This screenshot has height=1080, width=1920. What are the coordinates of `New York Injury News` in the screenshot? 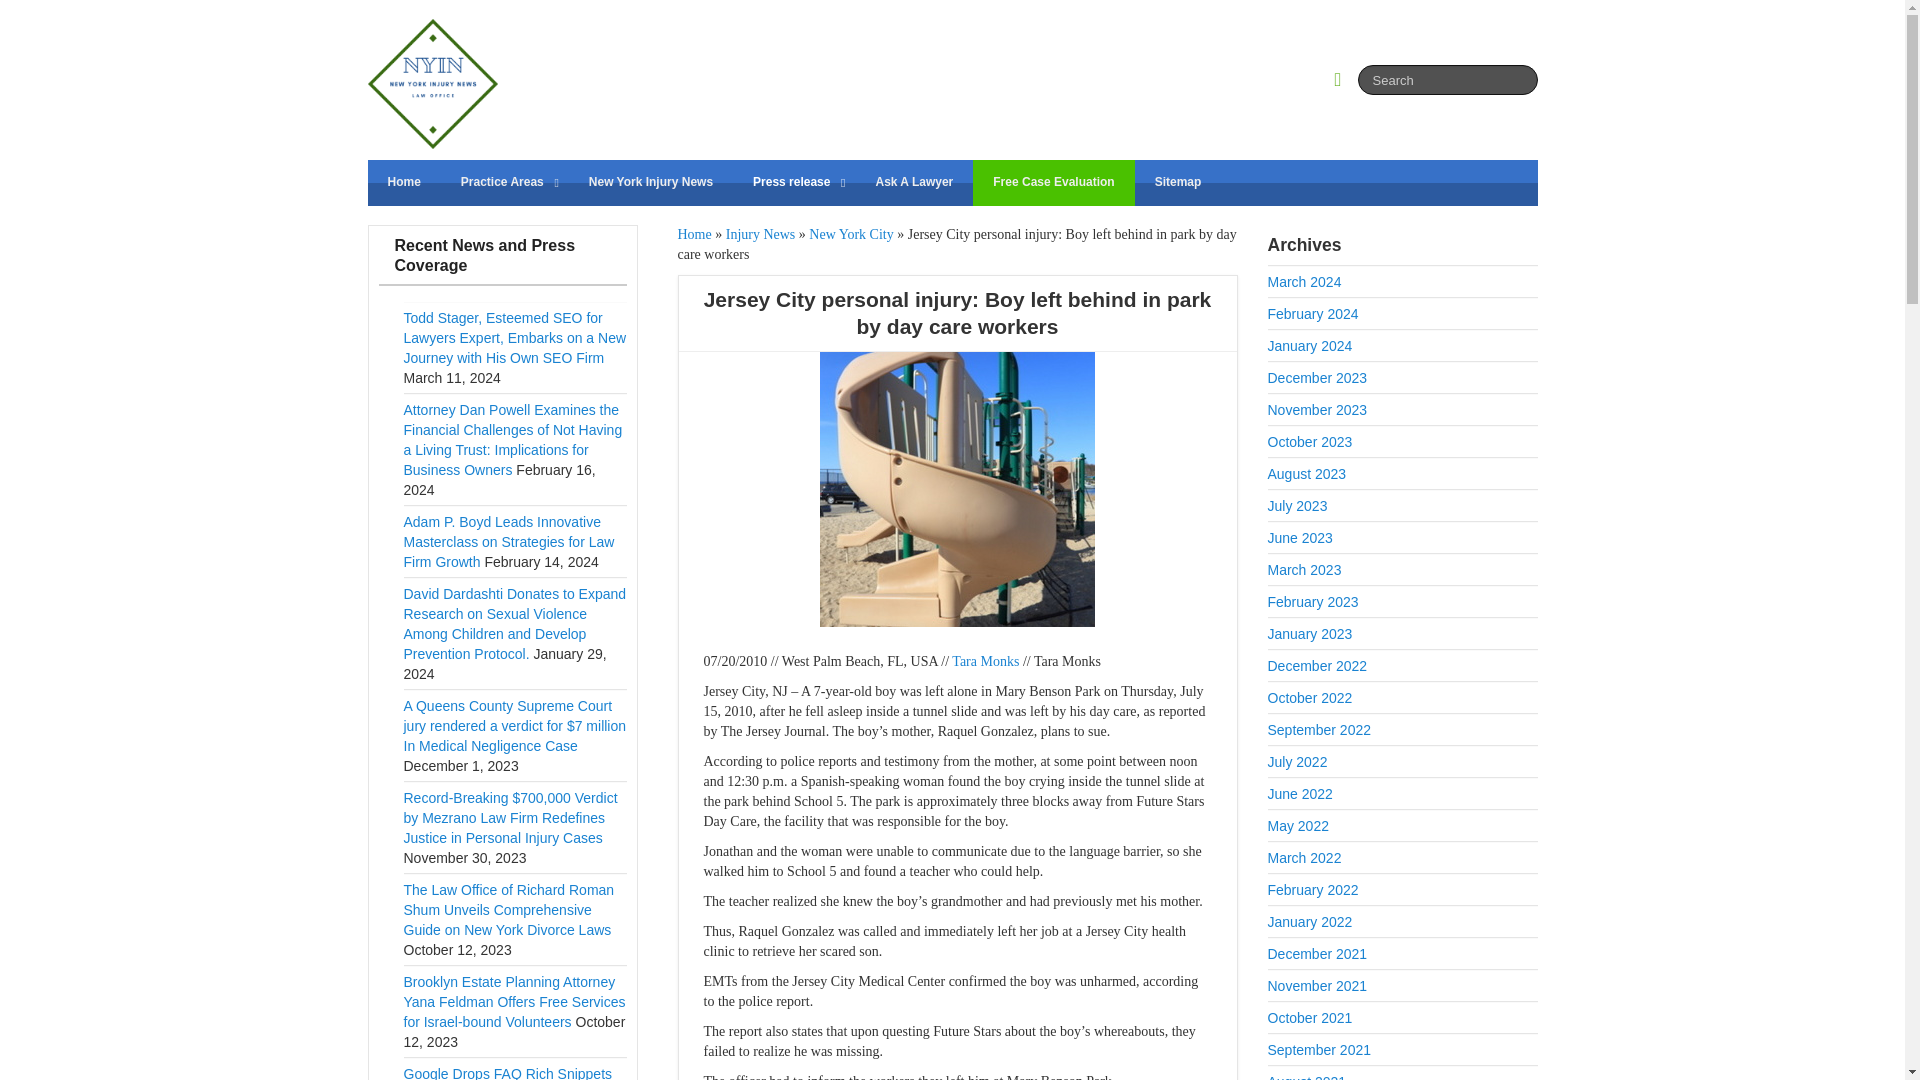 It's located at (650, 182).